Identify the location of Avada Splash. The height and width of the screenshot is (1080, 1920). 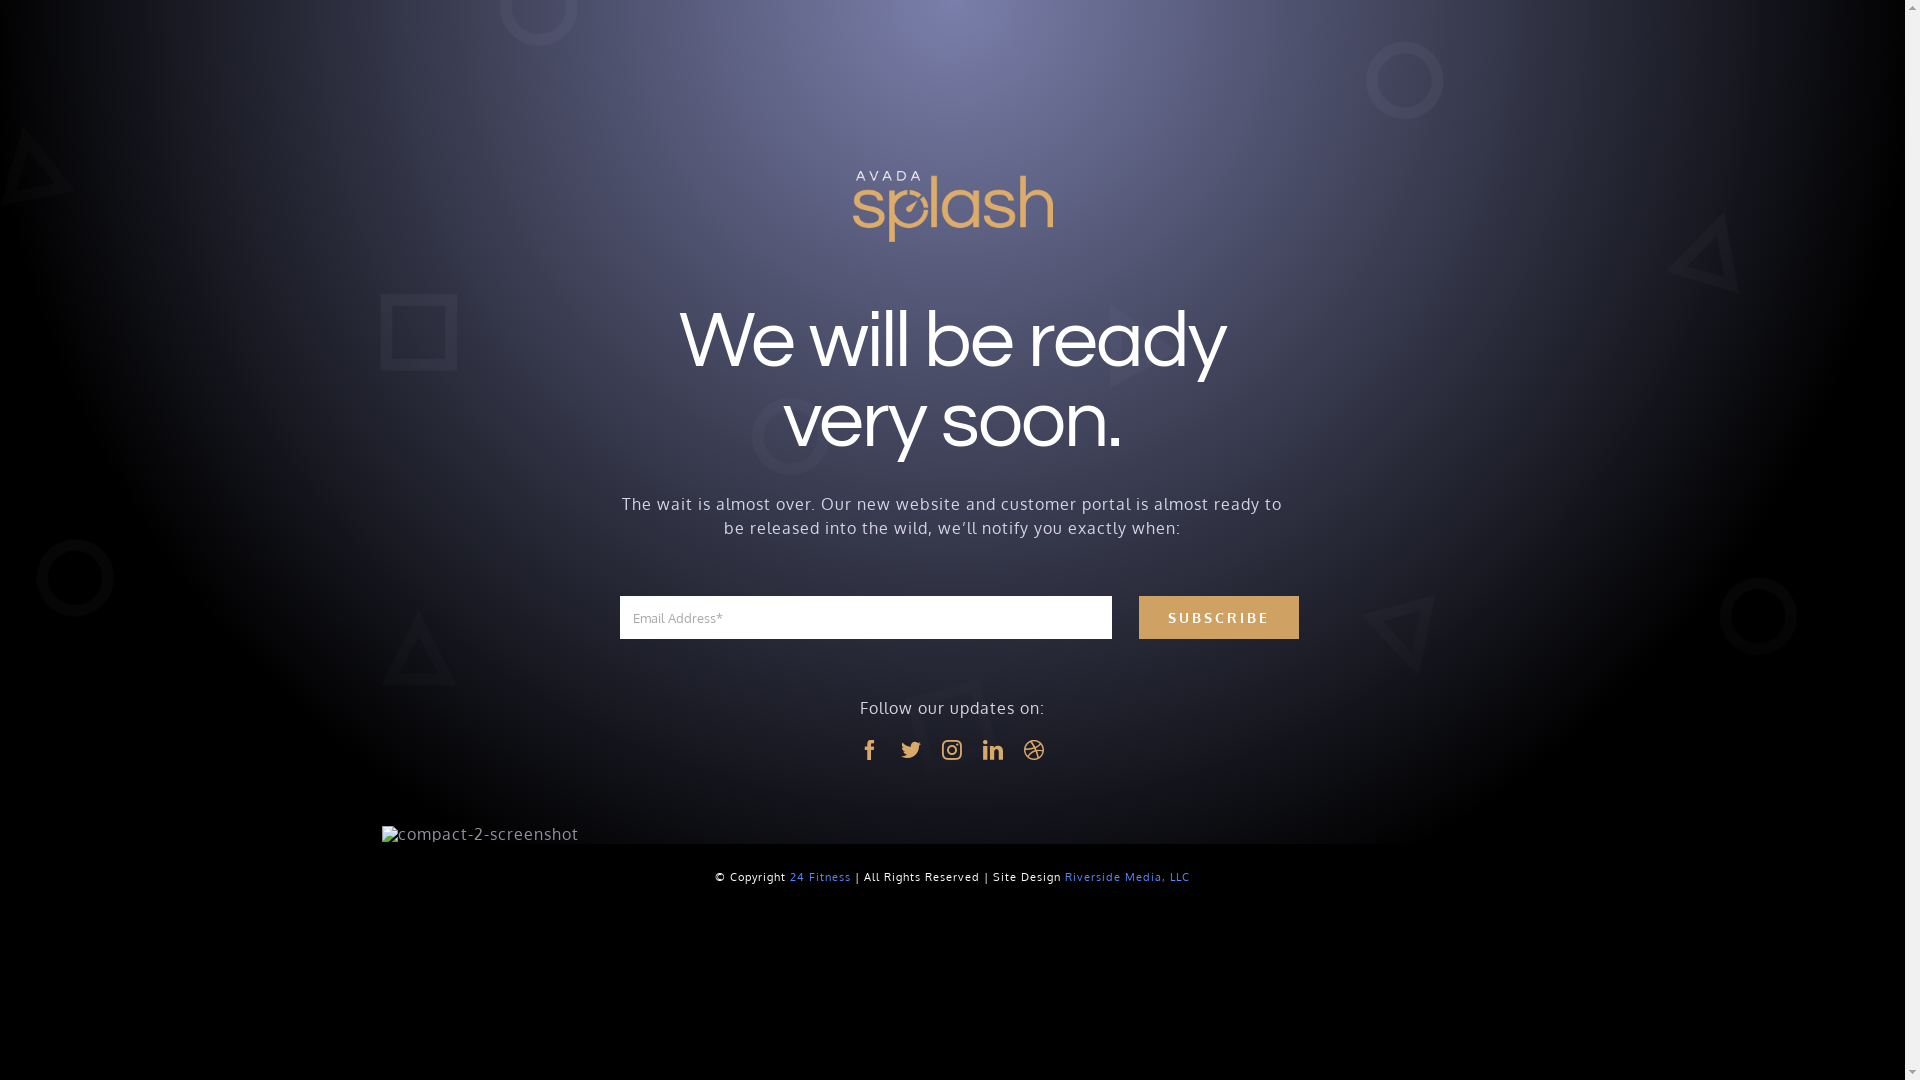
(952, 207).